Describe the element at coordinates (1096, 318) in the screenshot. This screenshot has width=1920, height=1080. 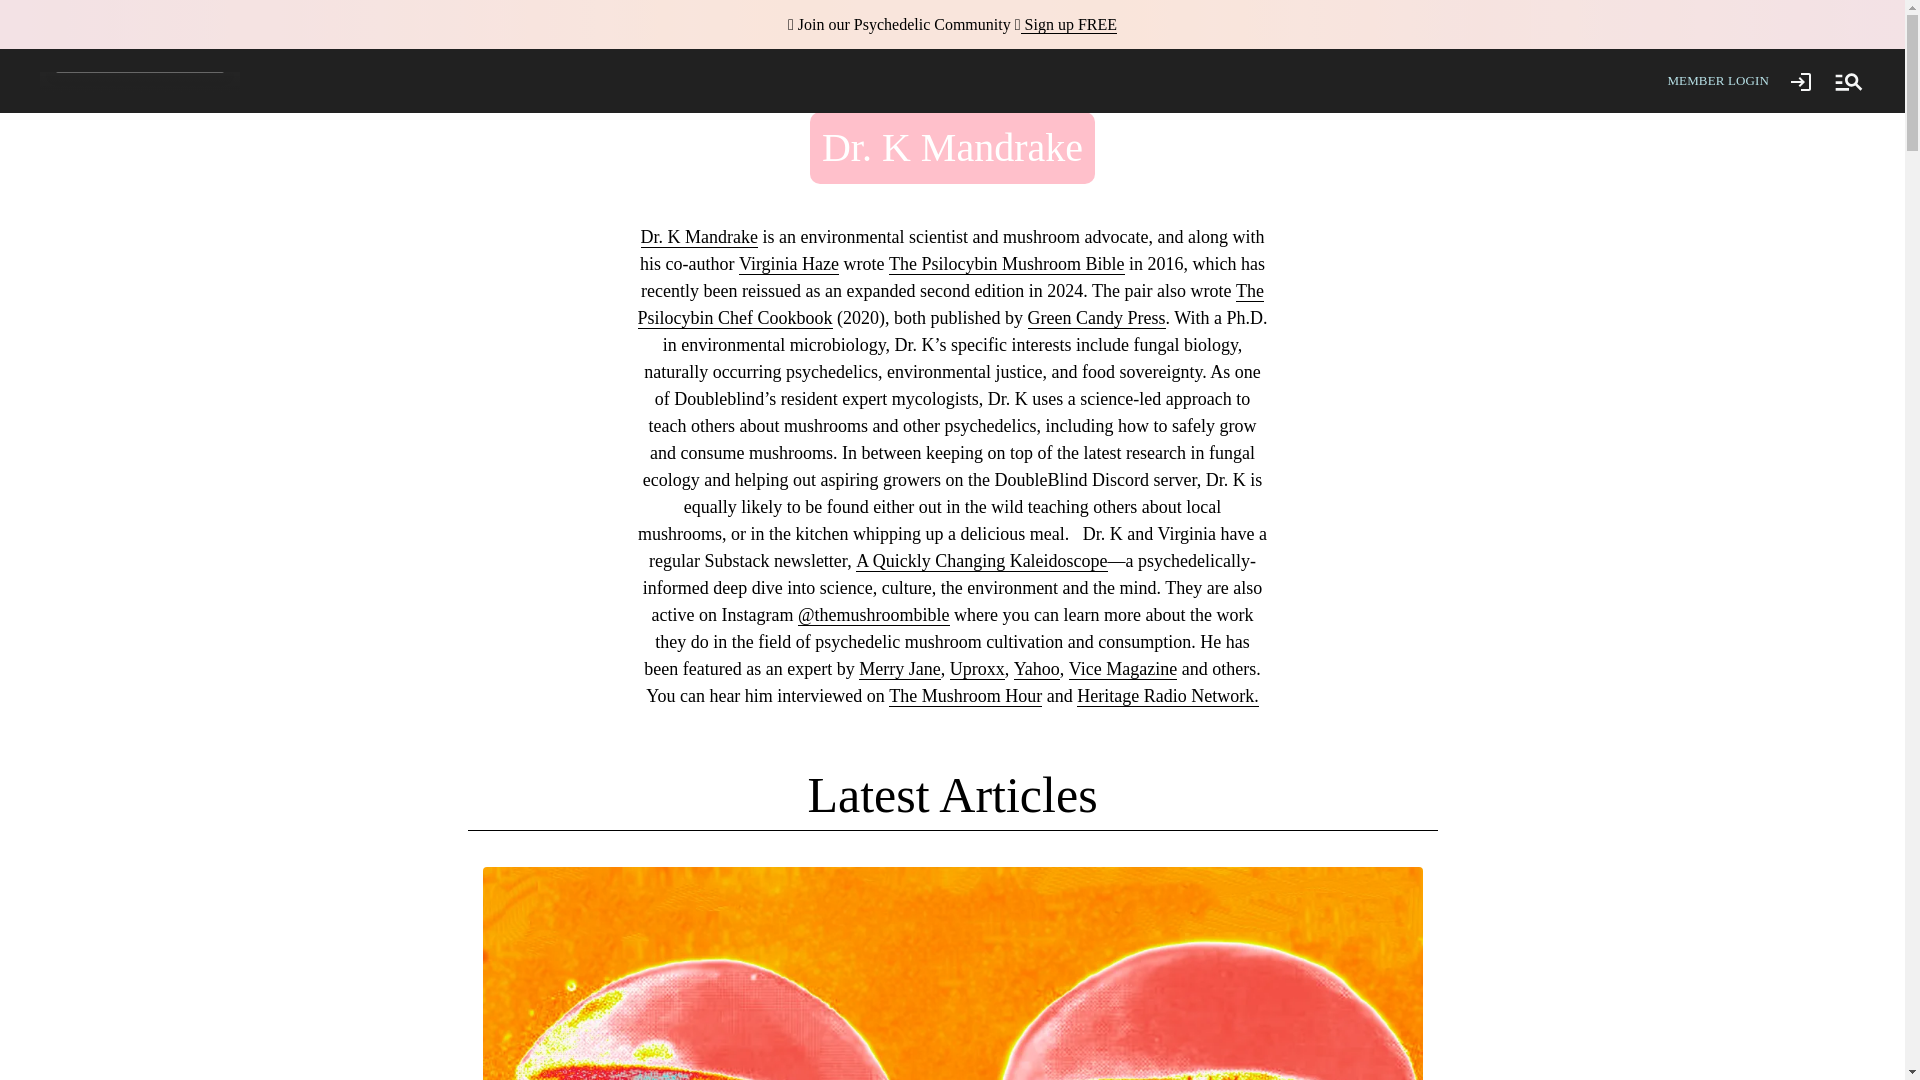
I see `Green Candy Press` at that location.